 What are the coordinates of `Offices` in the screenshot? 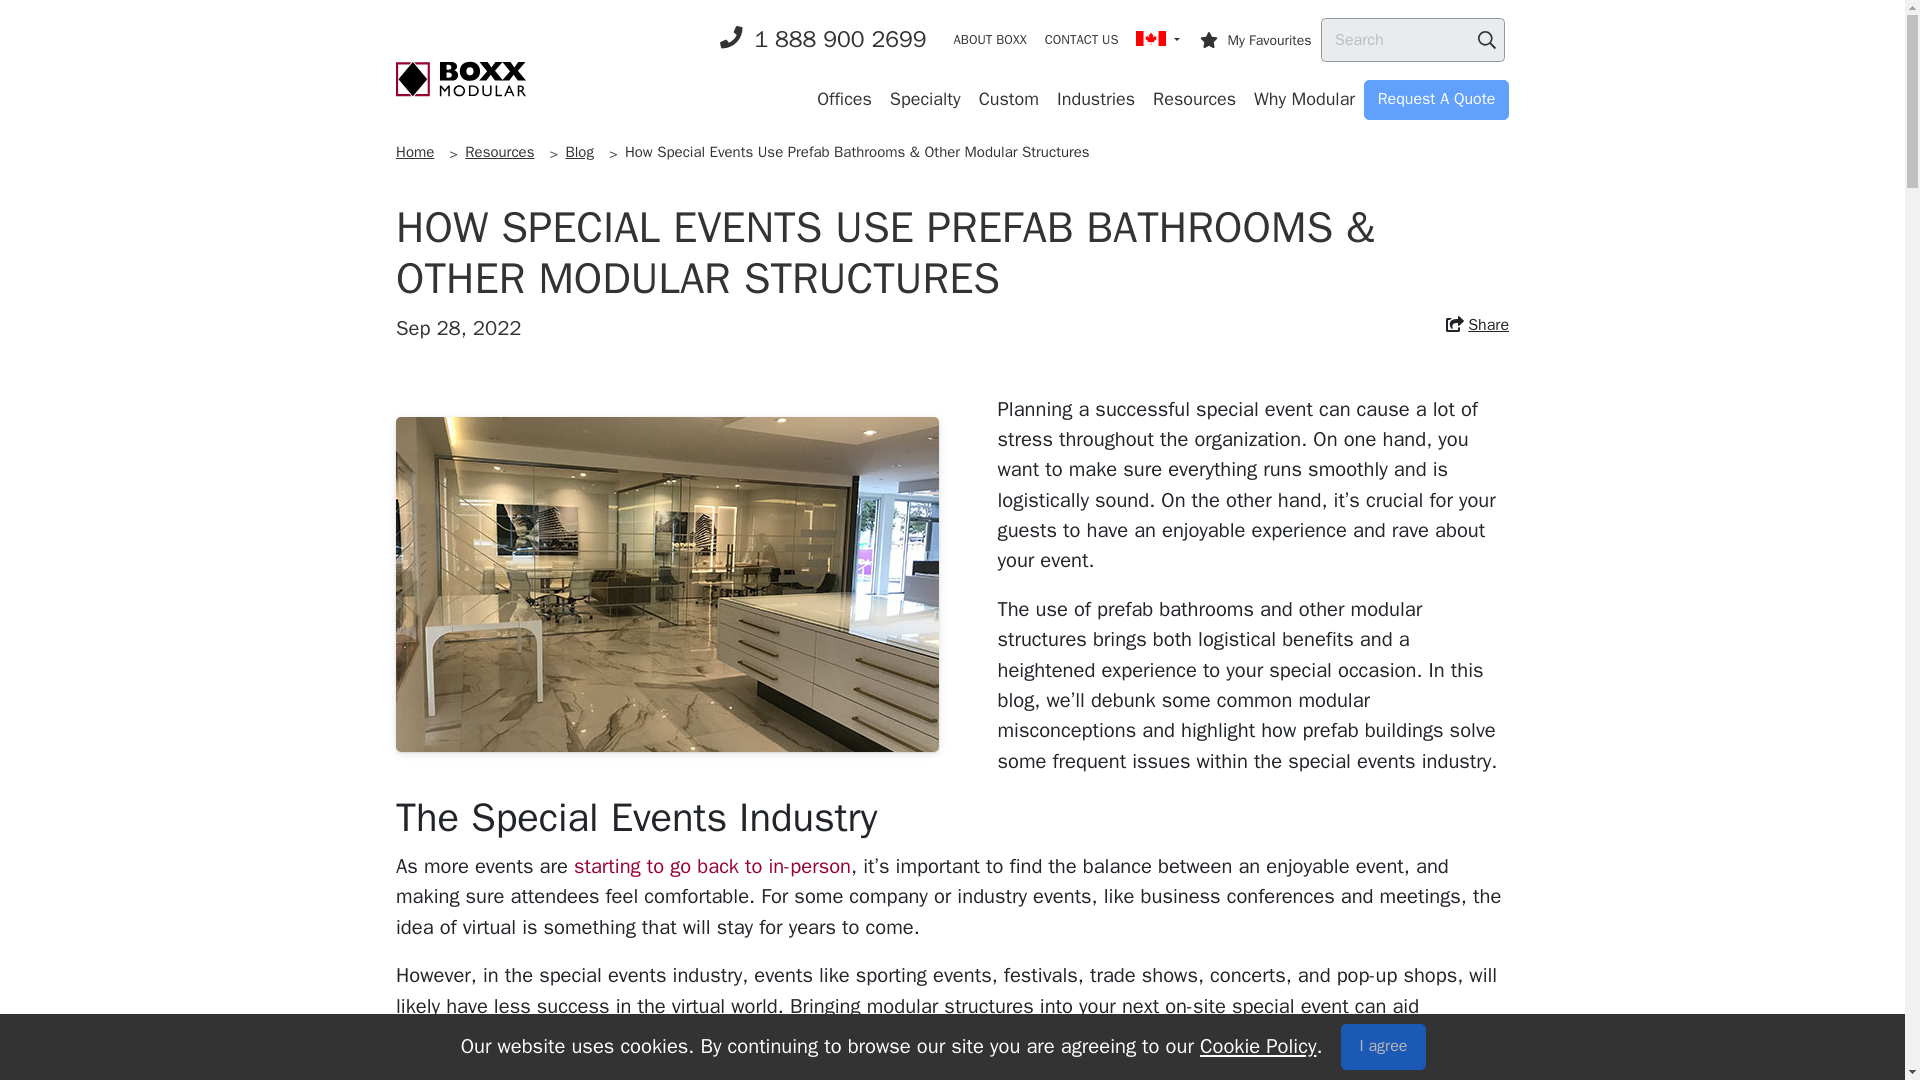 It's located at (844, 99).